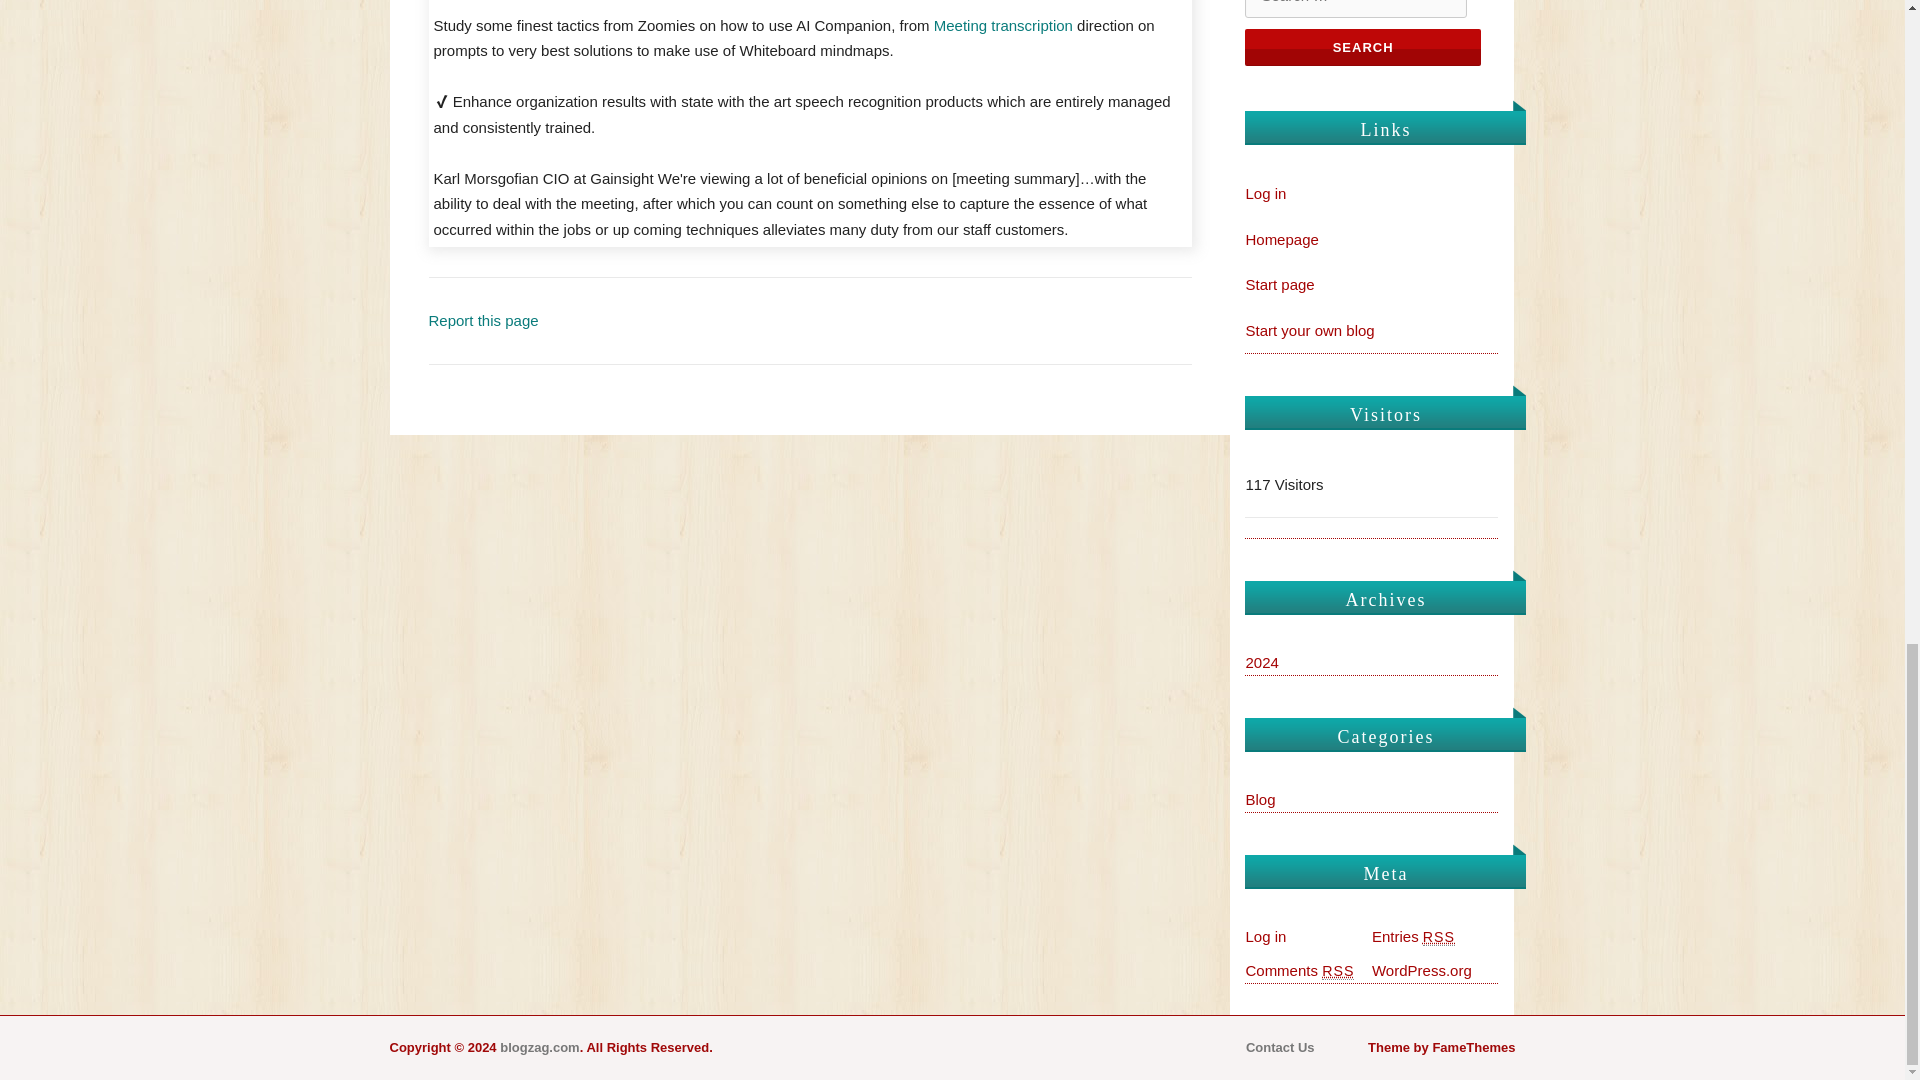 The height and width of the screenshot is (1080, 1920). Describe the element at coordinates (1265, 192) in the screenshot. I see `Log in` at that location.